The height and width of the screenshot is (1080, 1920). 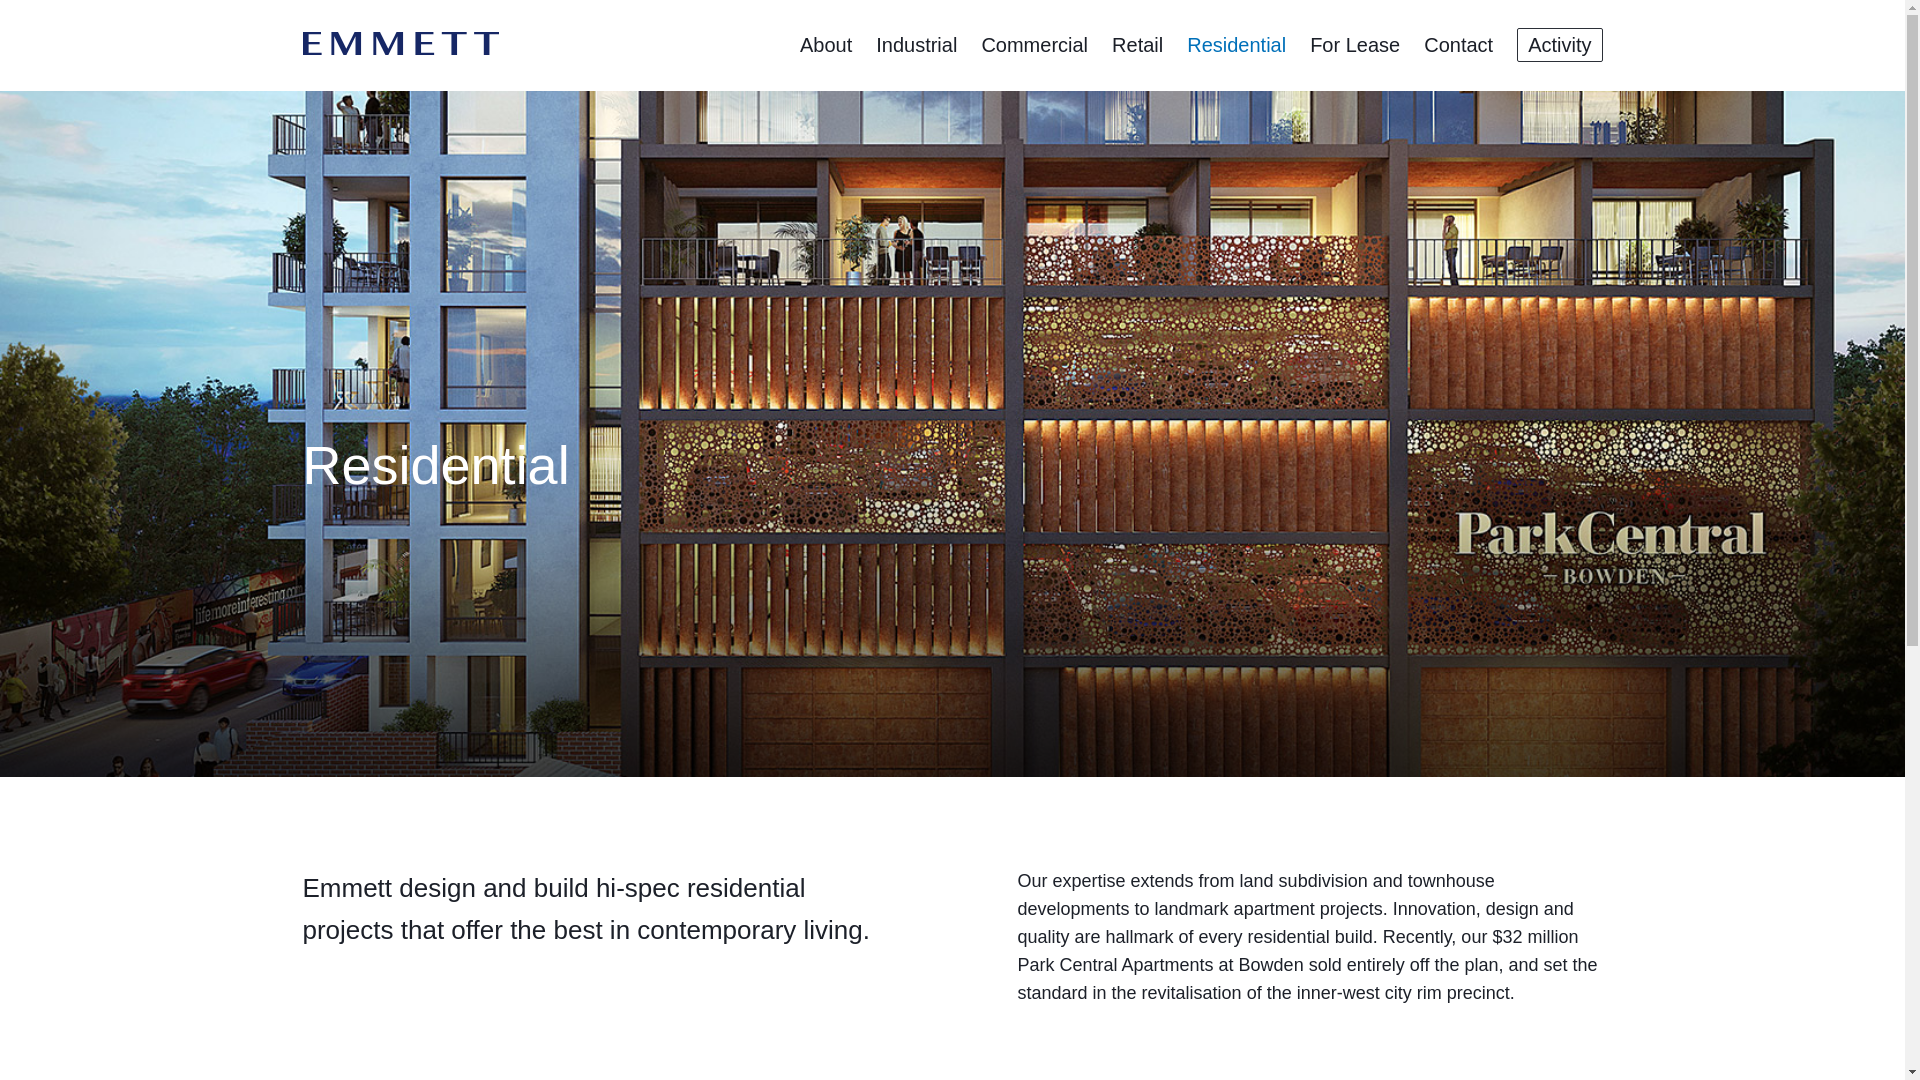 What do you see at coordinates (826, 45) in the screenshot?
I see `About` at bounding box center [826, 45].